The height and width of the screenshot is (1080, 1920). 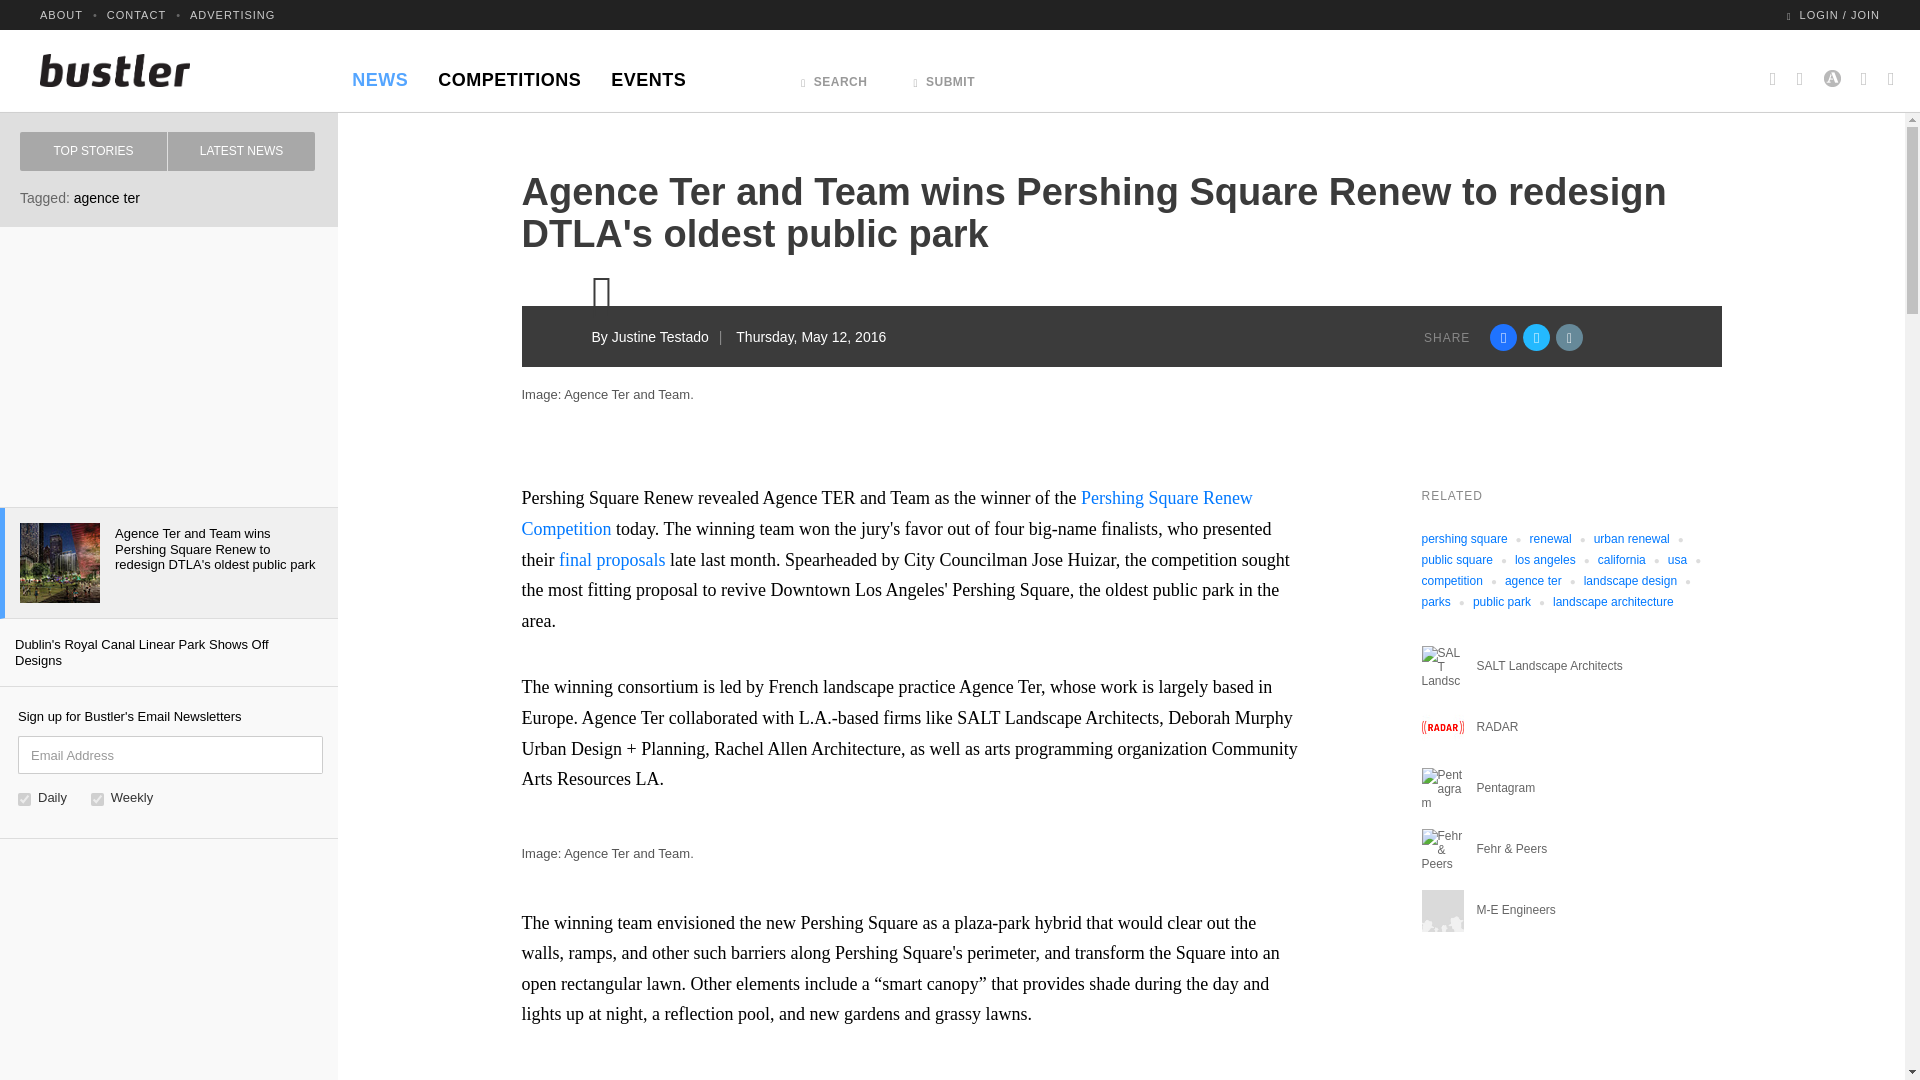 What do you see at coordinates (380, 74) in the screenshot?
I see `NEWS` at bounding box center [380, 74].